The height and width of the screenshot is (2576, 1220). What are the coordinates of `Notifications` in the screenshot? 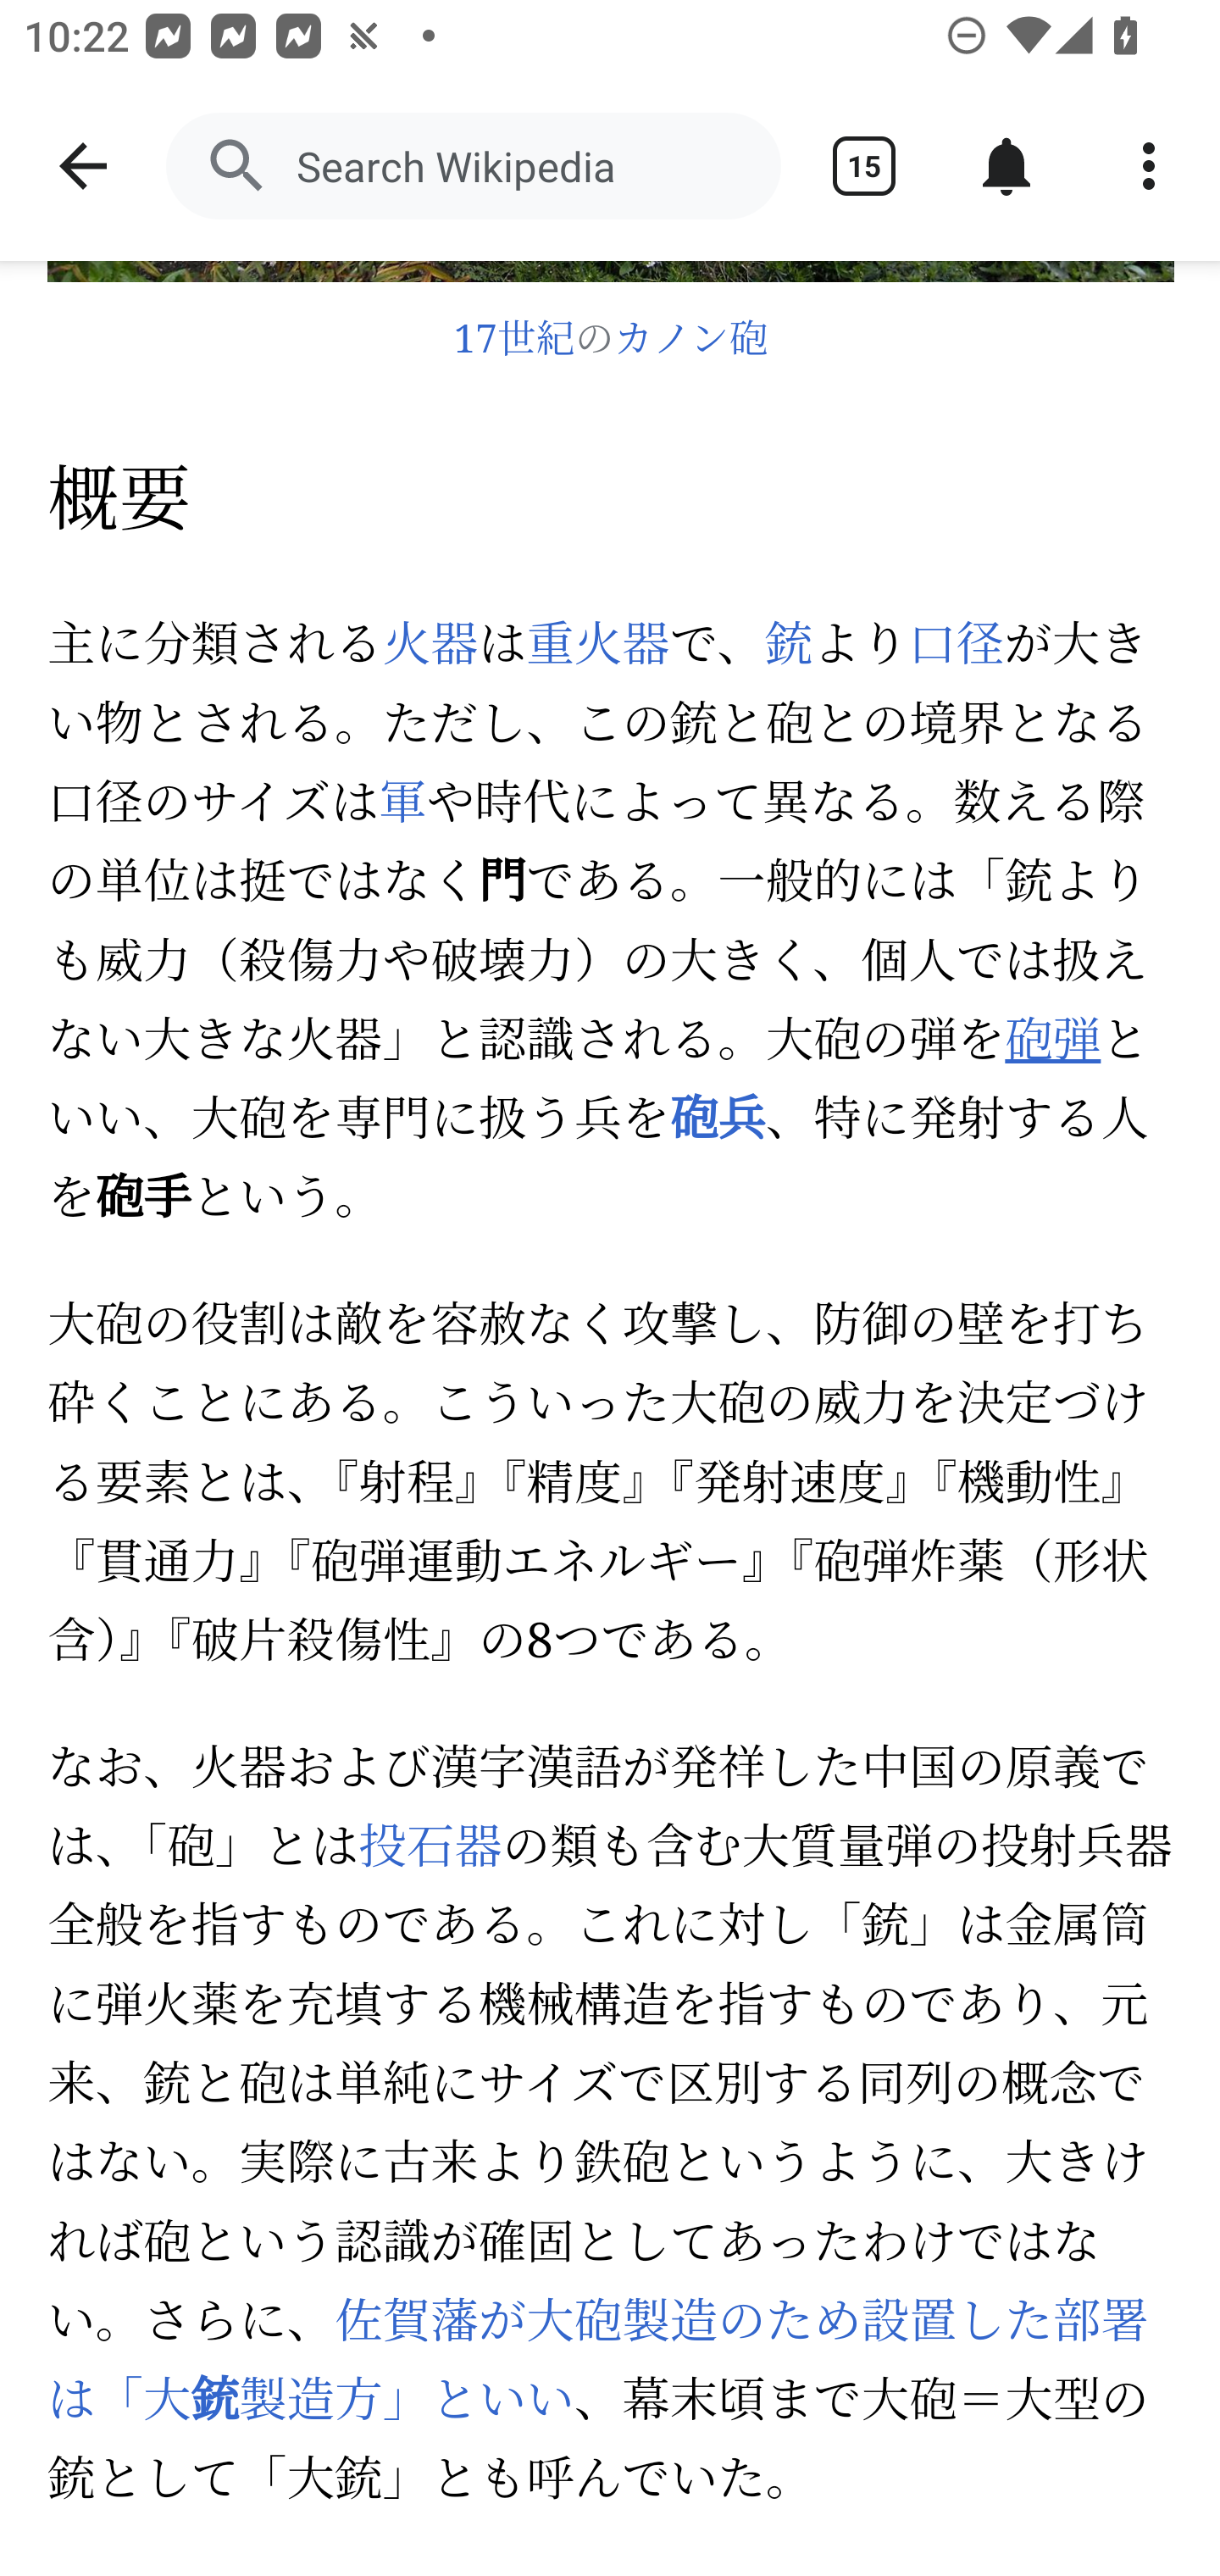 It's located at (1006, 166).